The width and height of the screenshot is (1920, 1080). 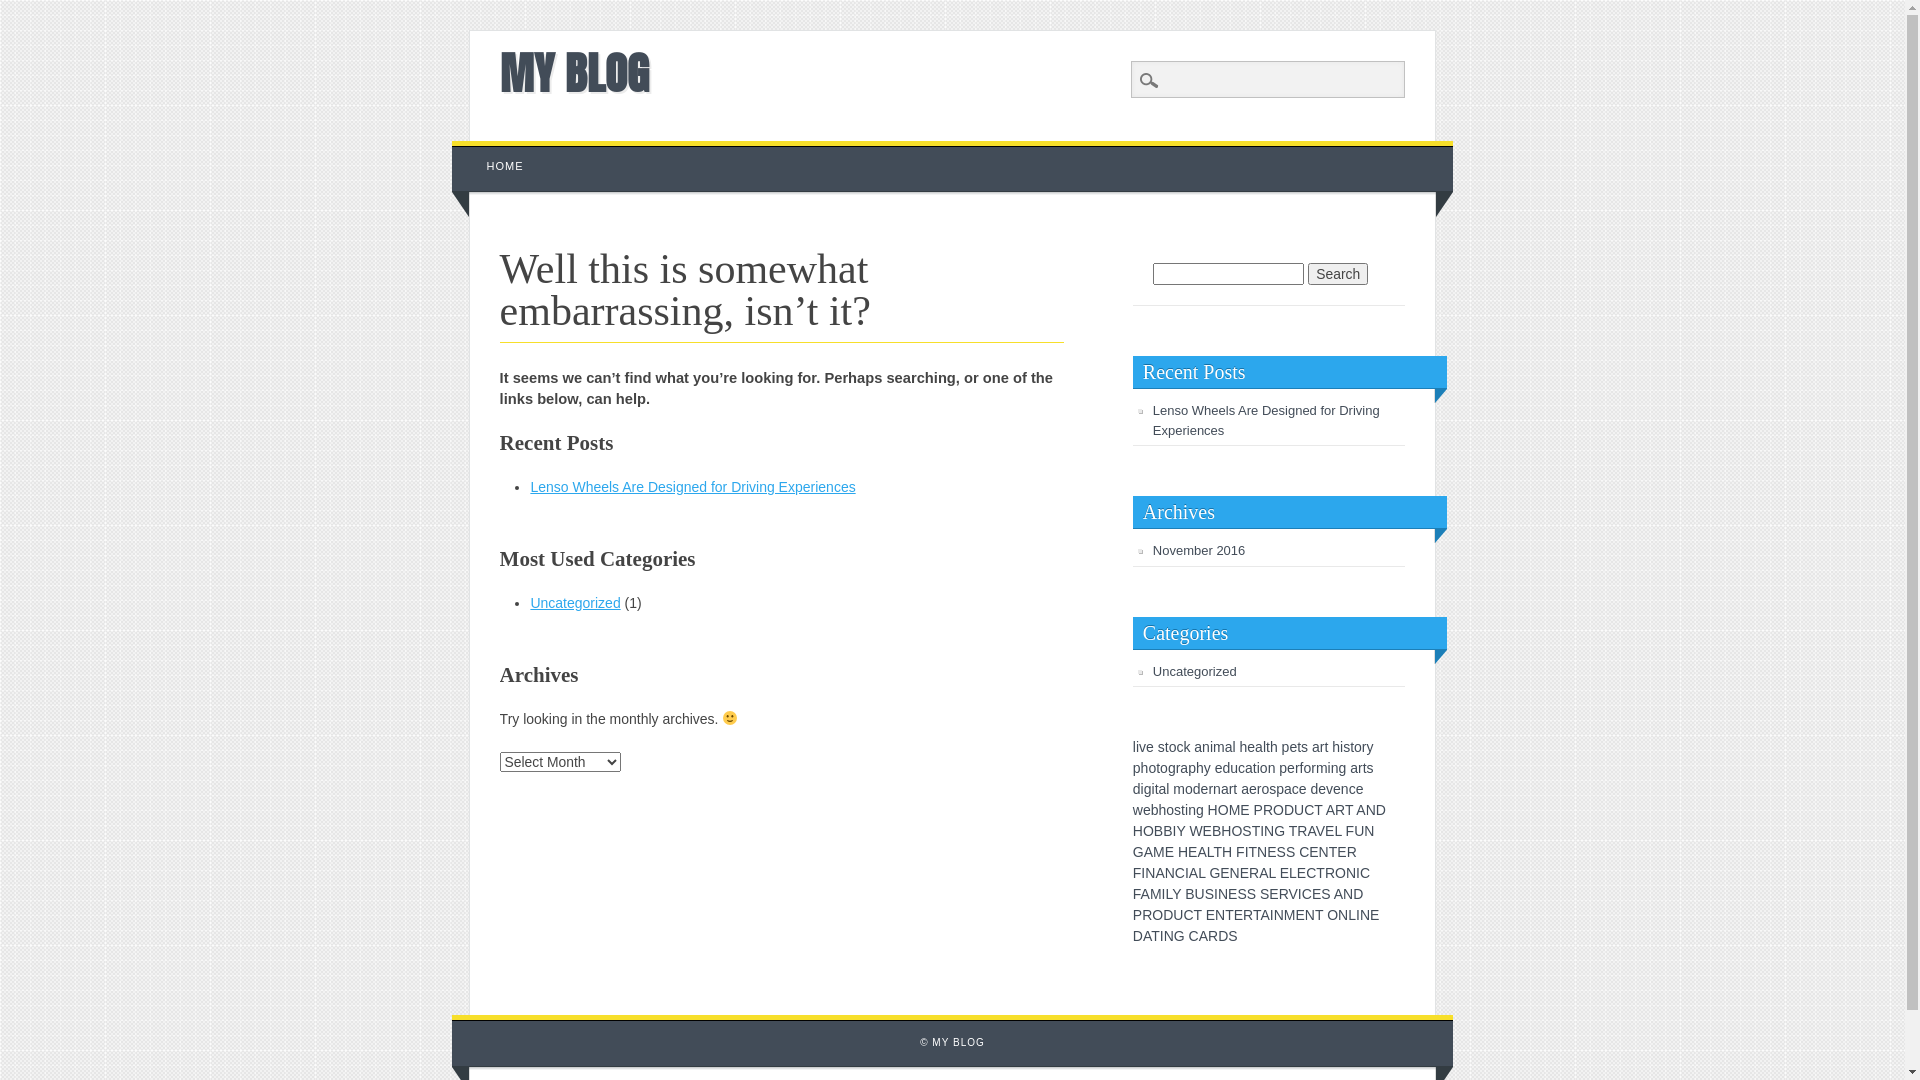 What do you see at coordinates (1283, 768) in the screenshot?
I see `p` at bounding box center [1283, 768].